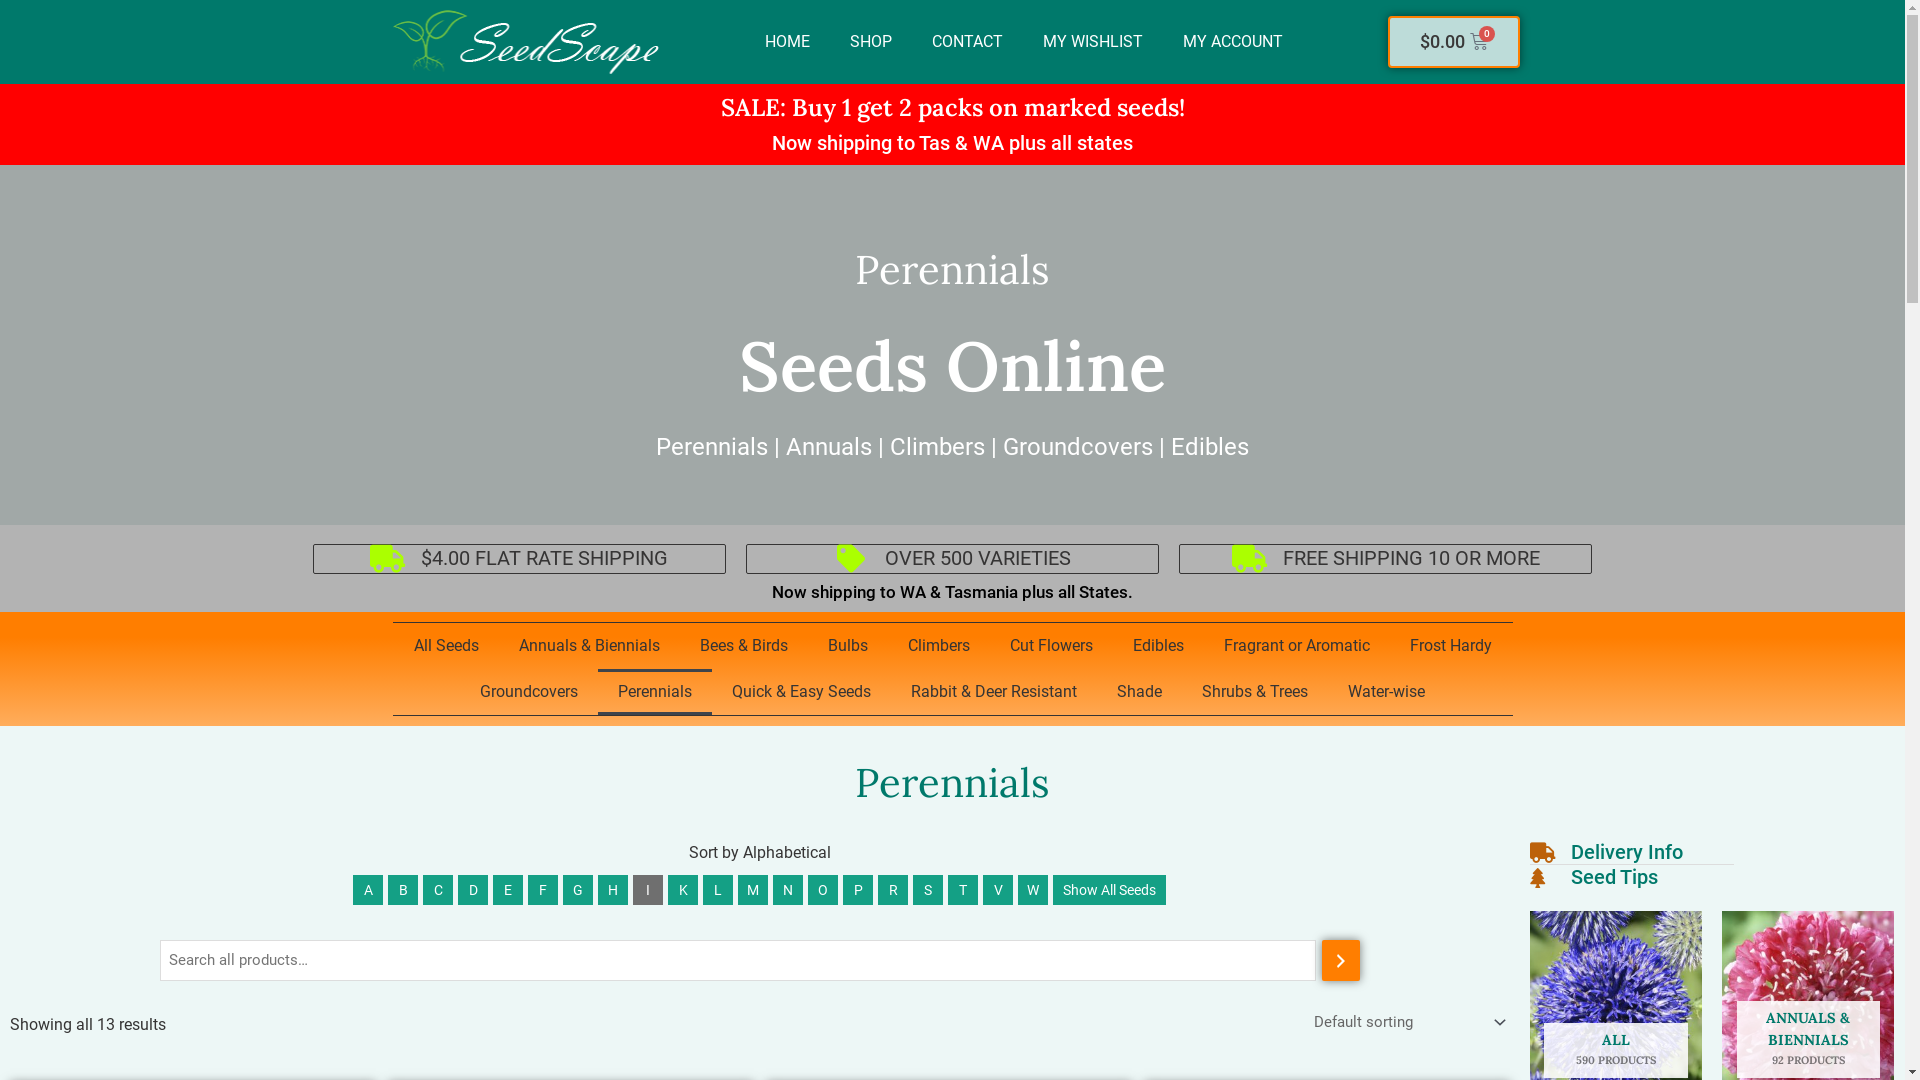  I want to click on L, so click(718, 890).